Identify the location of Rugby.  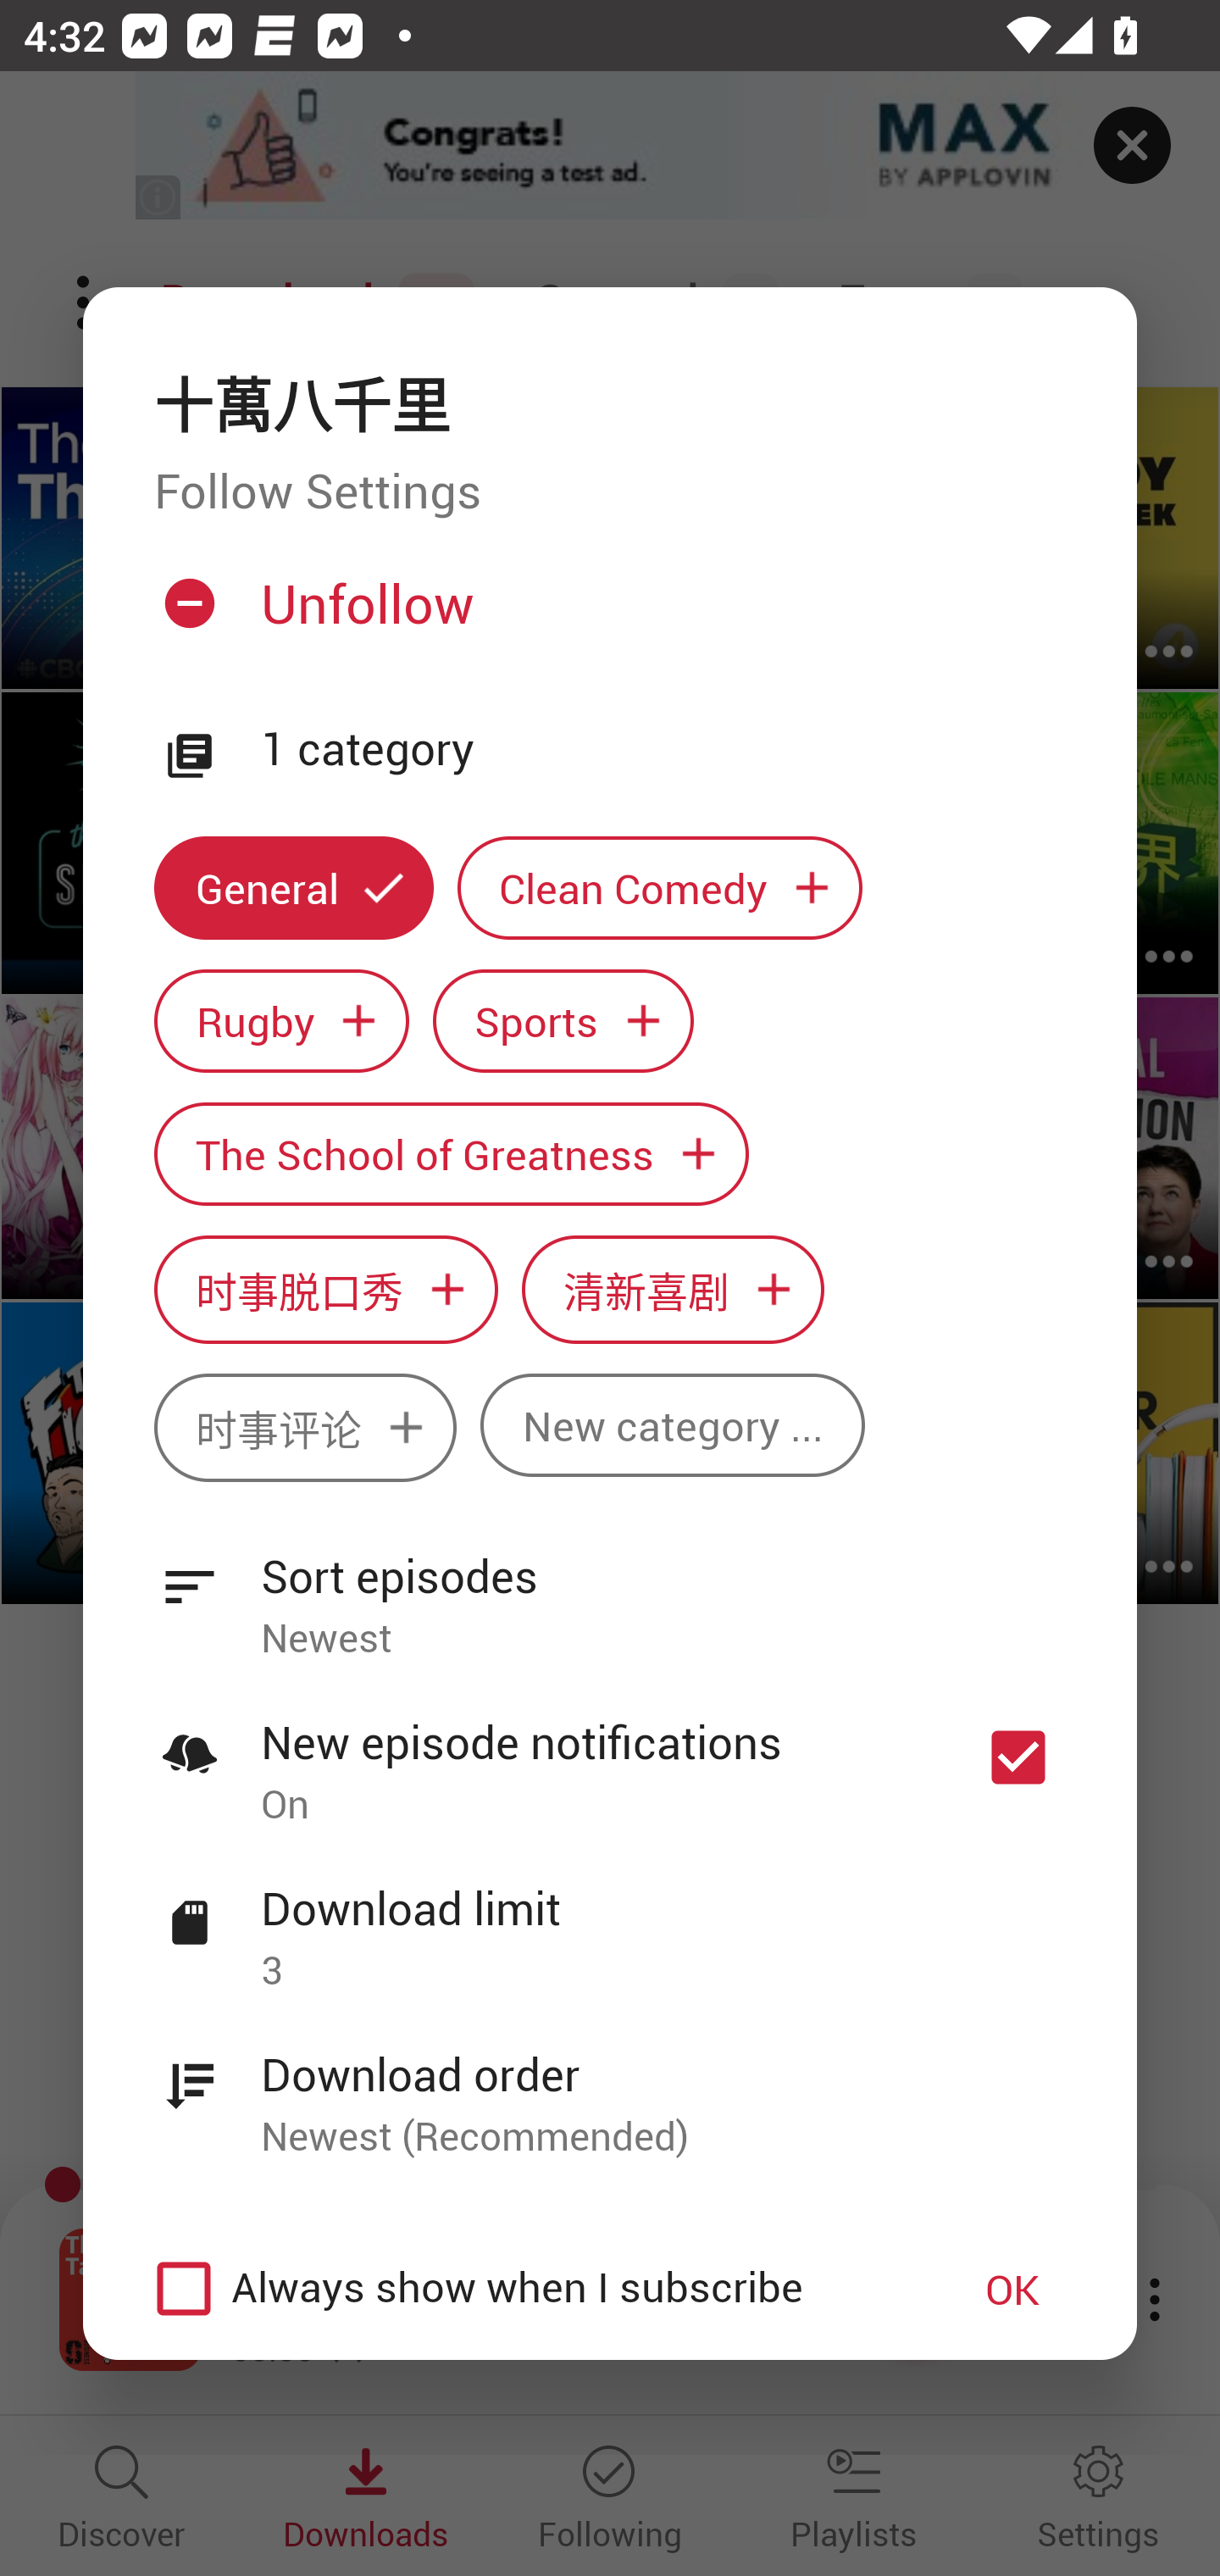
(281, 1020).